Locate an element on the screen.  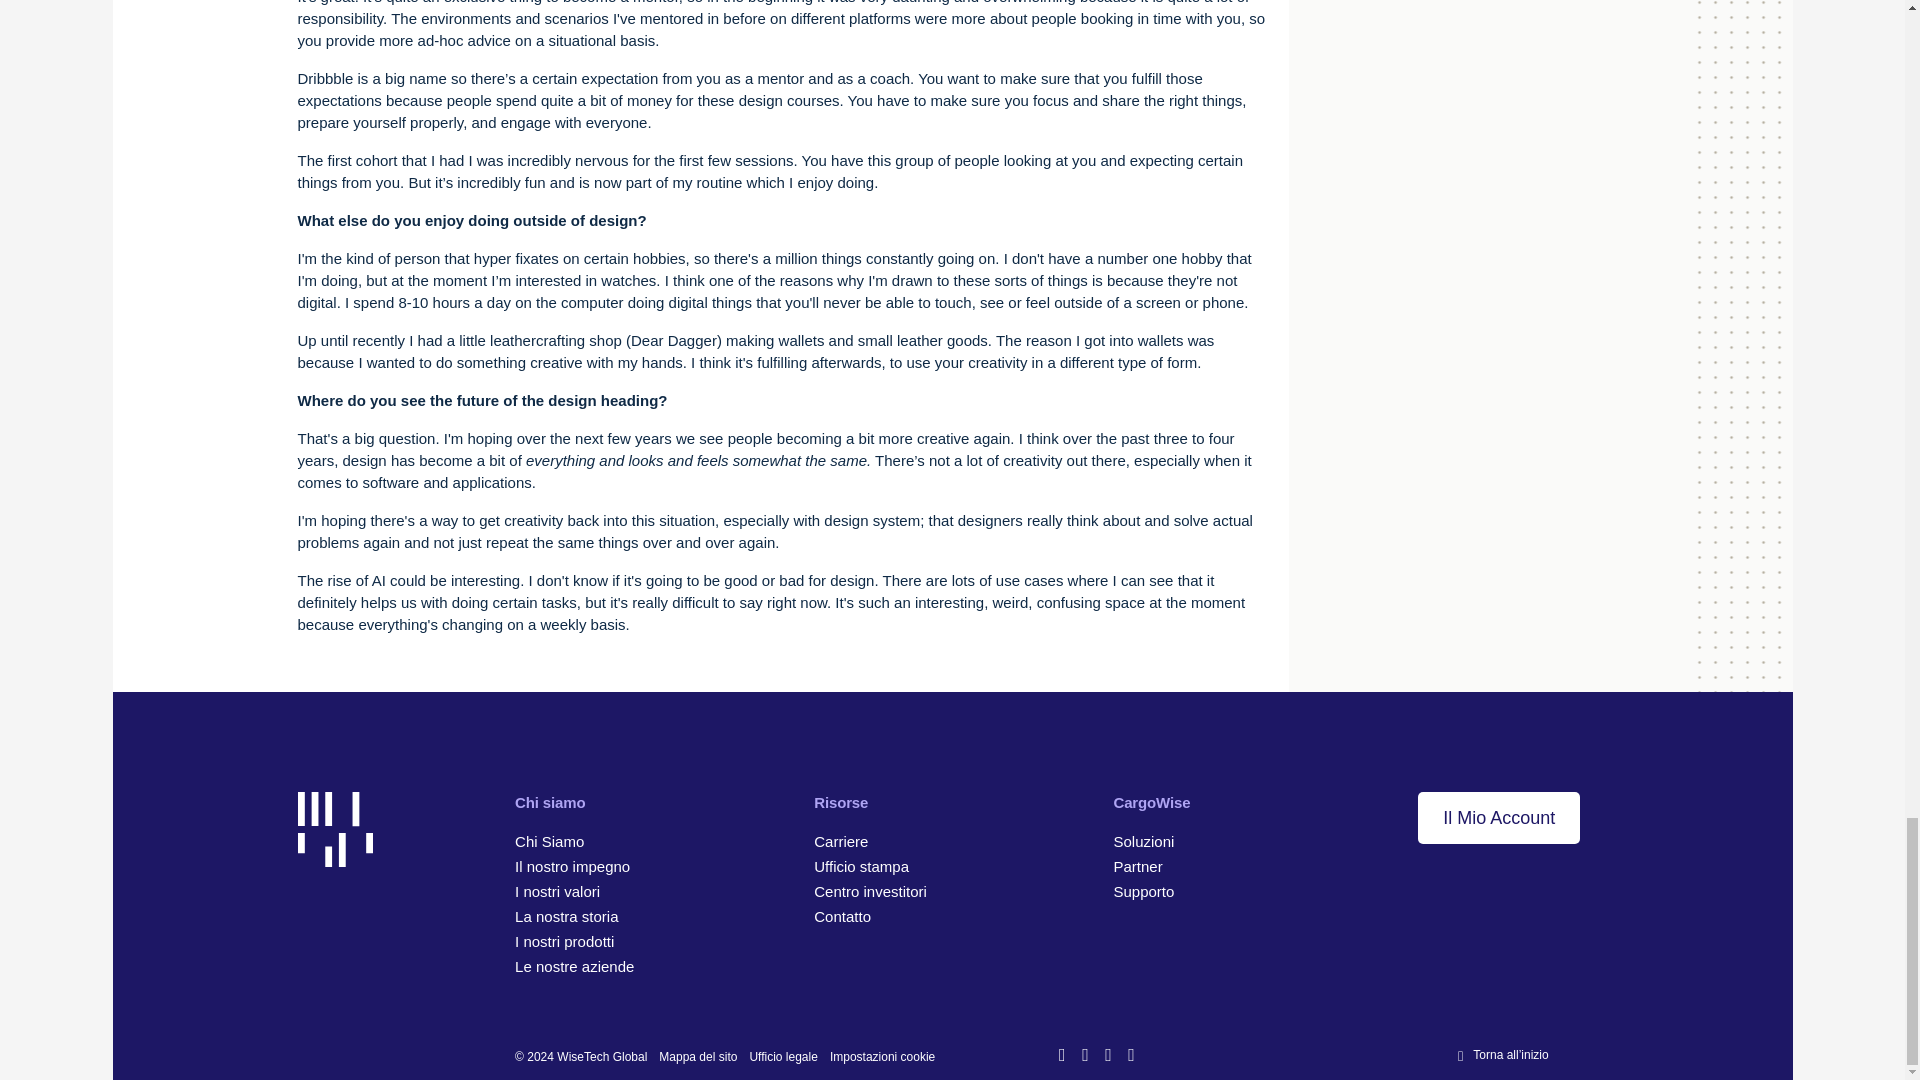
Chi Siamo is located at coordinates (548, 840).